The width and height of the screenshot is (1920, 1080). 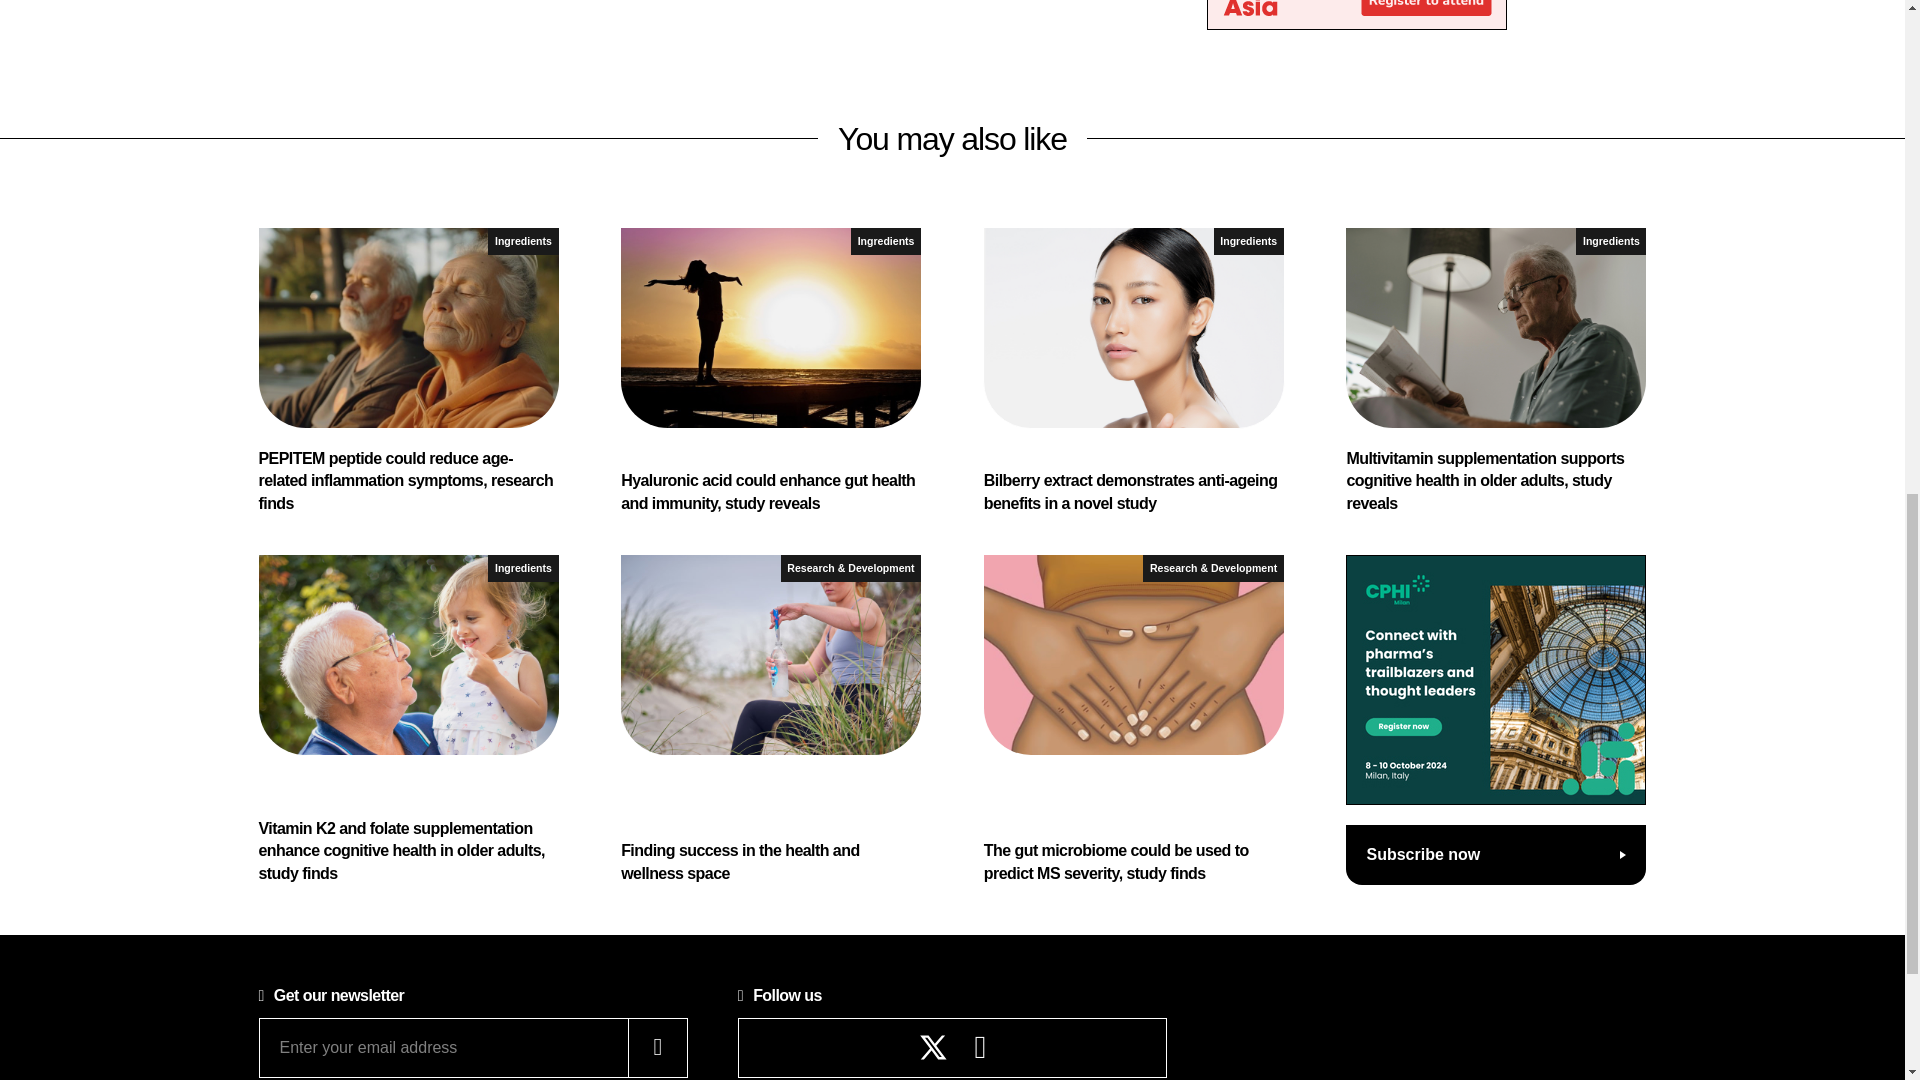 What do you see at coordinates (934, 1046) in the screenshot?
I see `Follow Nutraceutical Business Review on X` at bounding box center [934, 1046].